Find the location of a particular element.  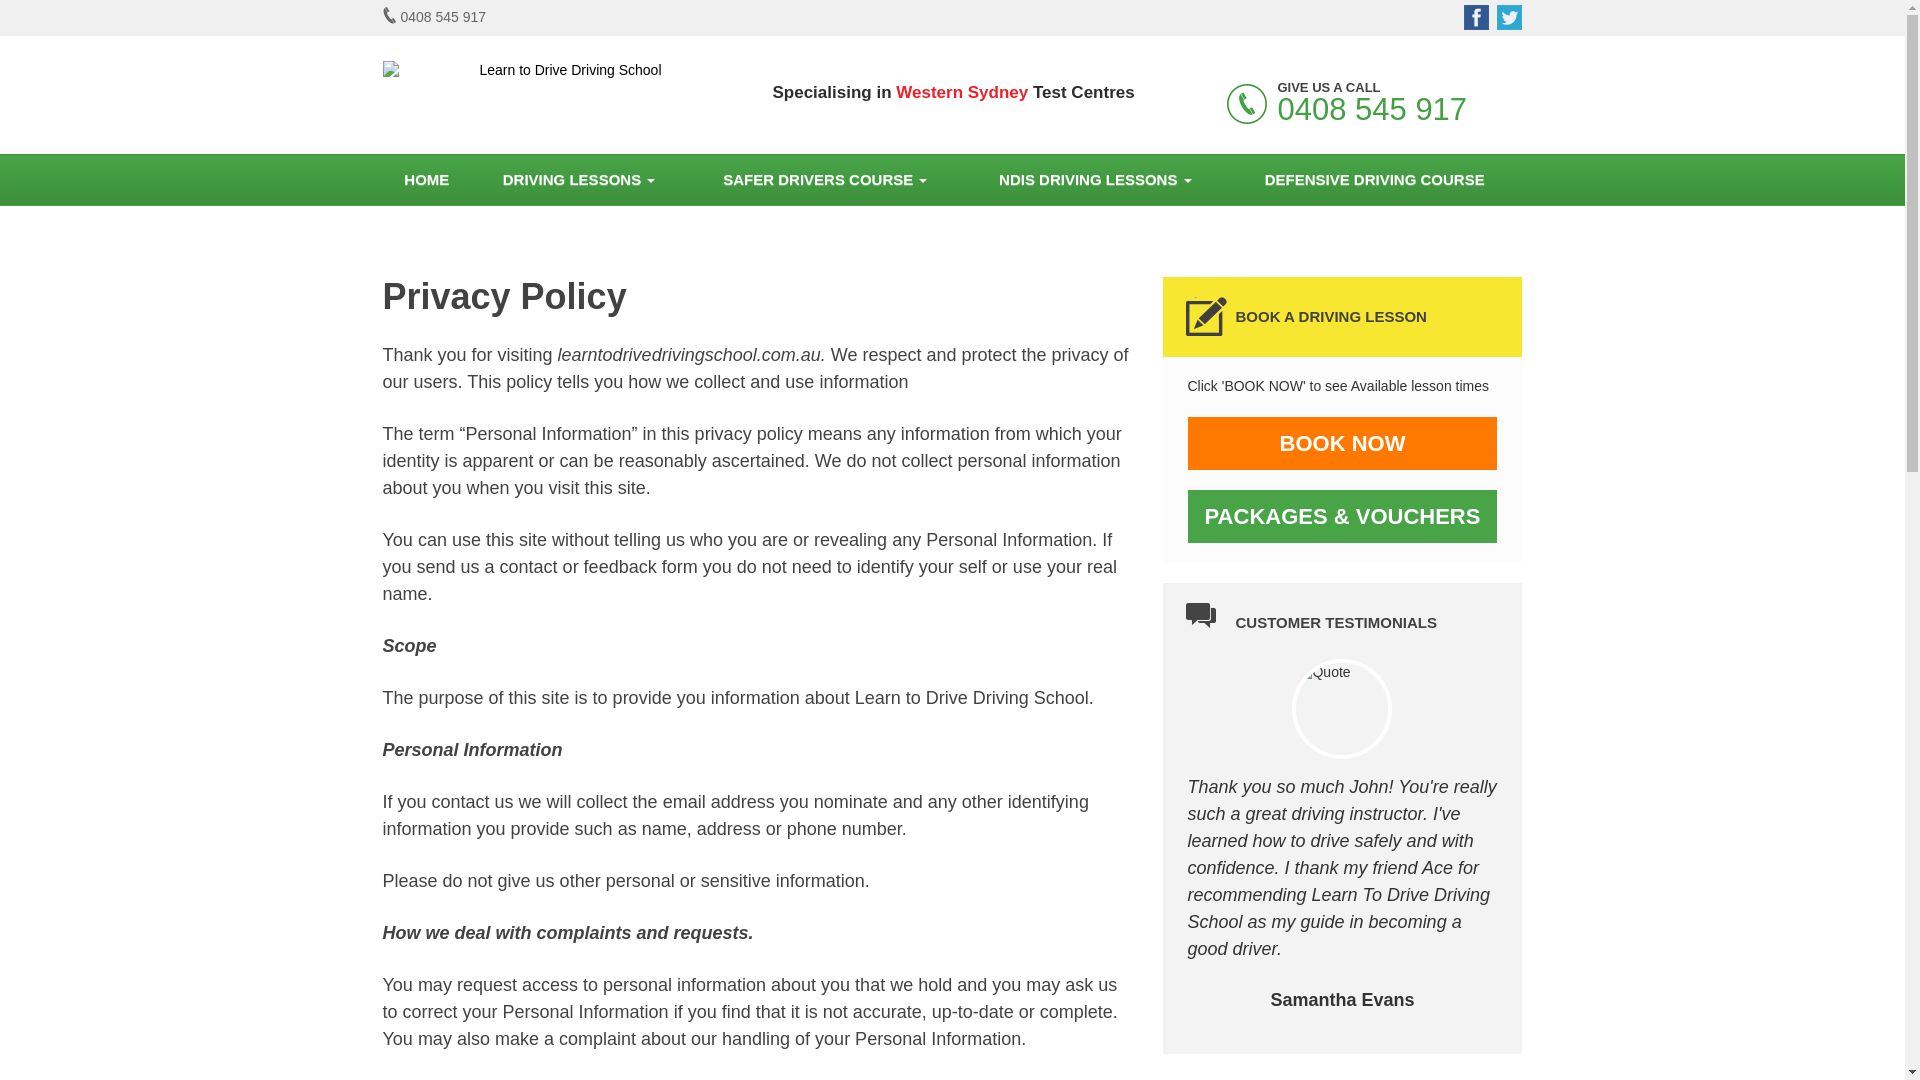

Home is located at coordinates (426, 180).